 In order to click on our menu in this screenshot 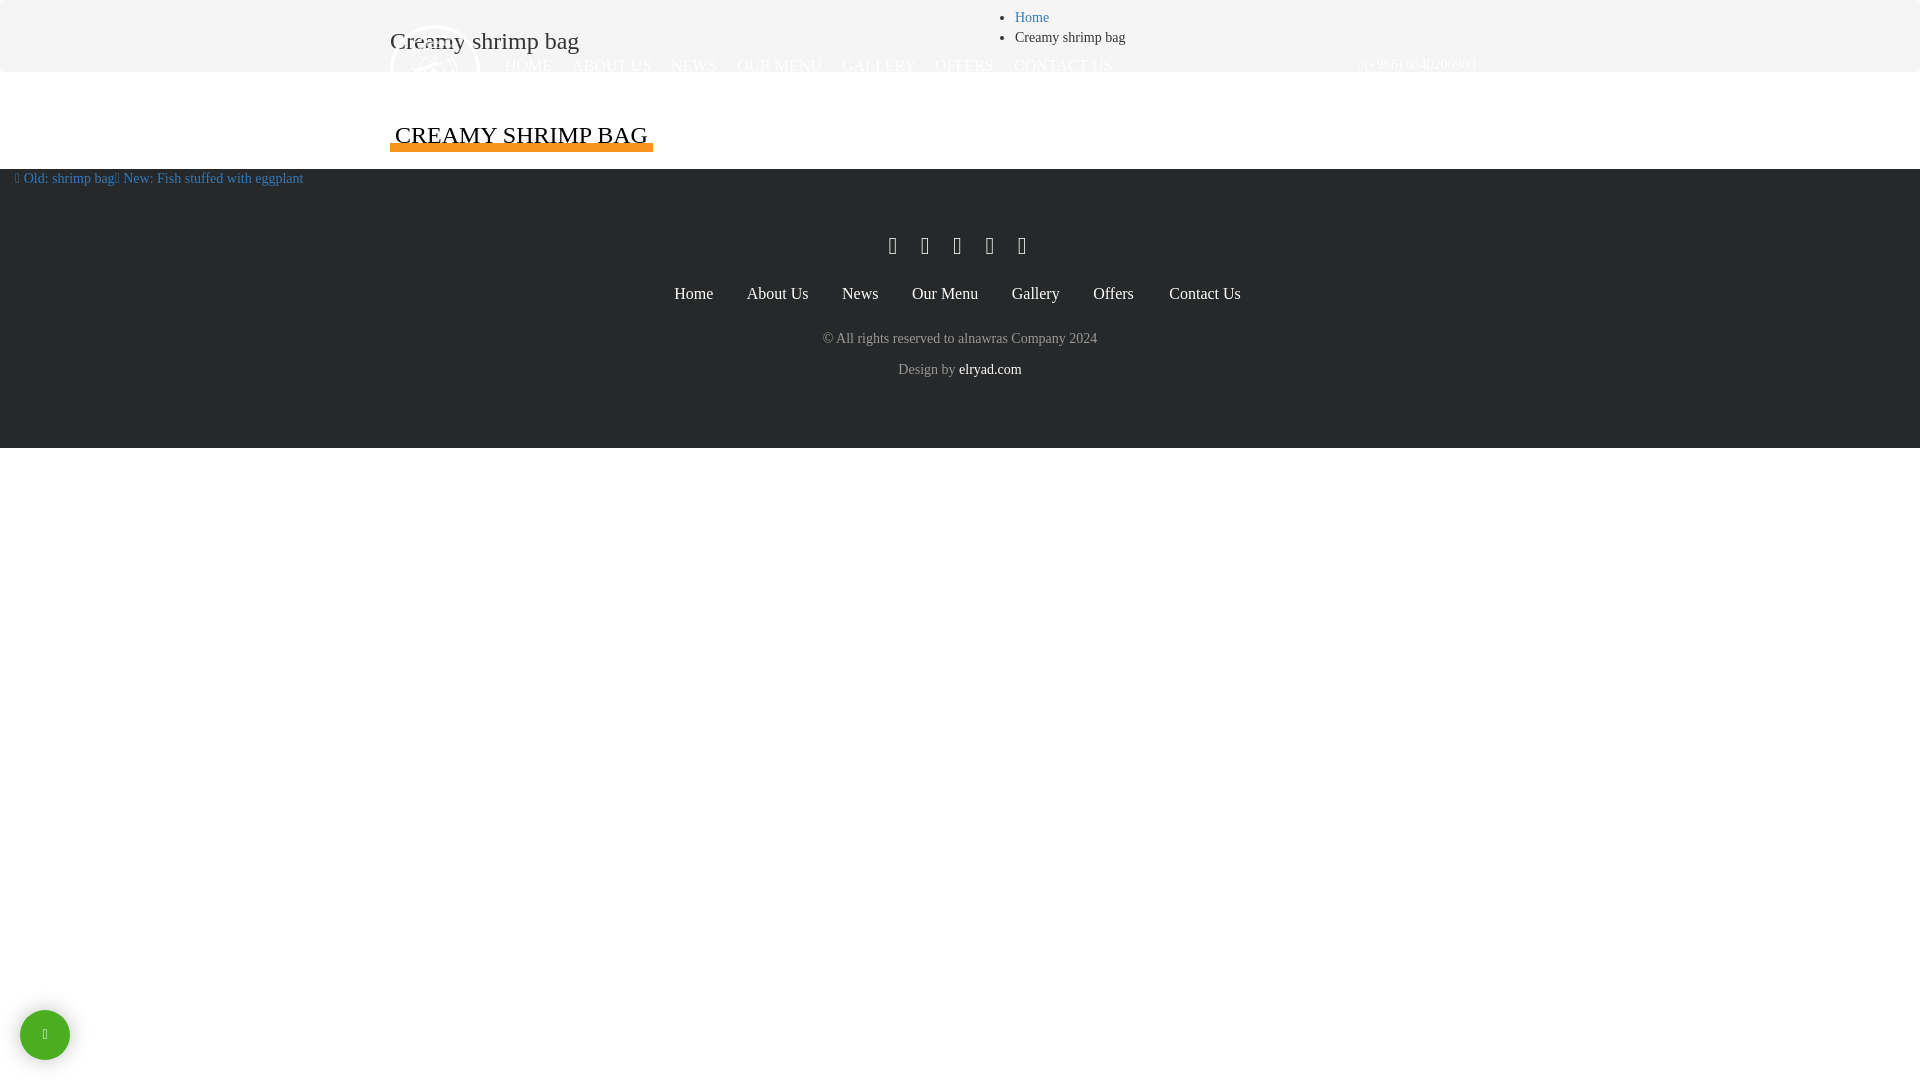, I will do `click(944, 294)`.